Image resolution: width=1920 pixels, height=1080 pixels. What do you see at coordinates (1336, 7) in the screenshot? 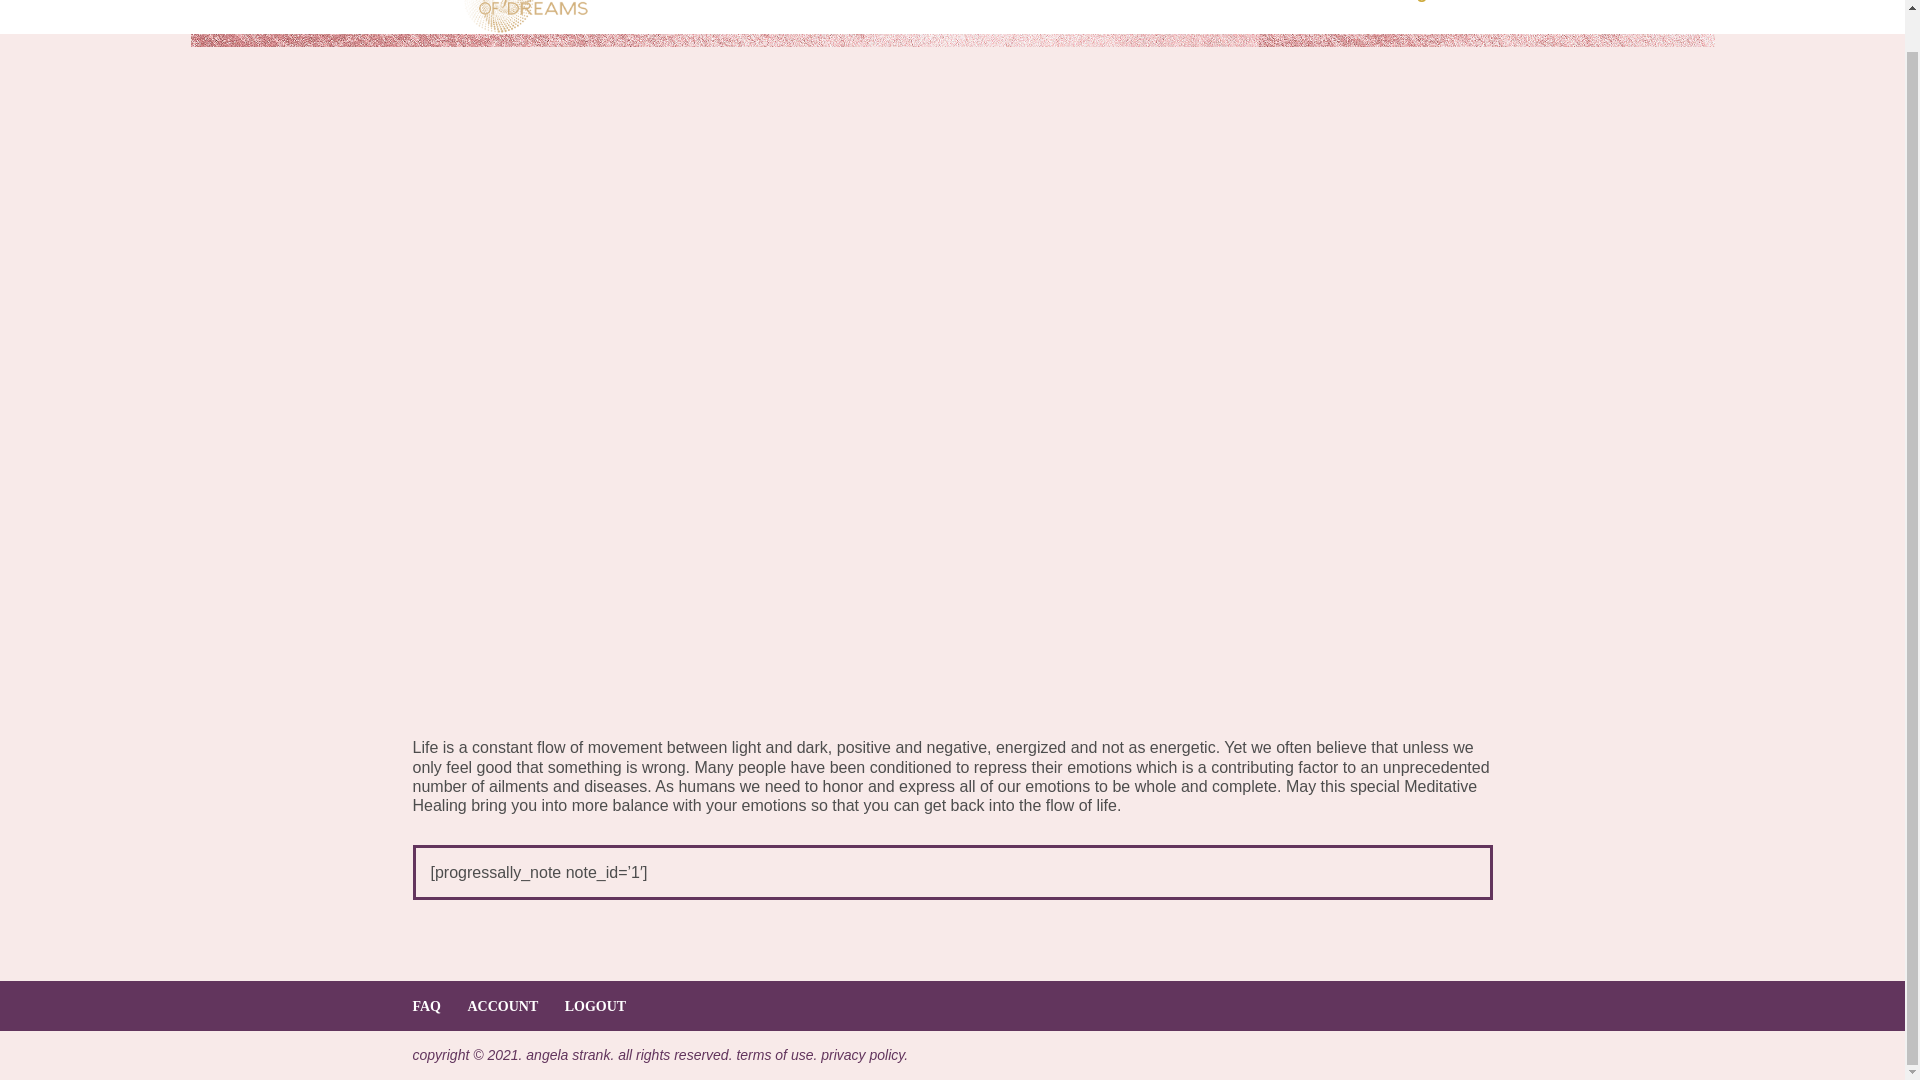
I see `contact` at bounding box center [1336, 7].